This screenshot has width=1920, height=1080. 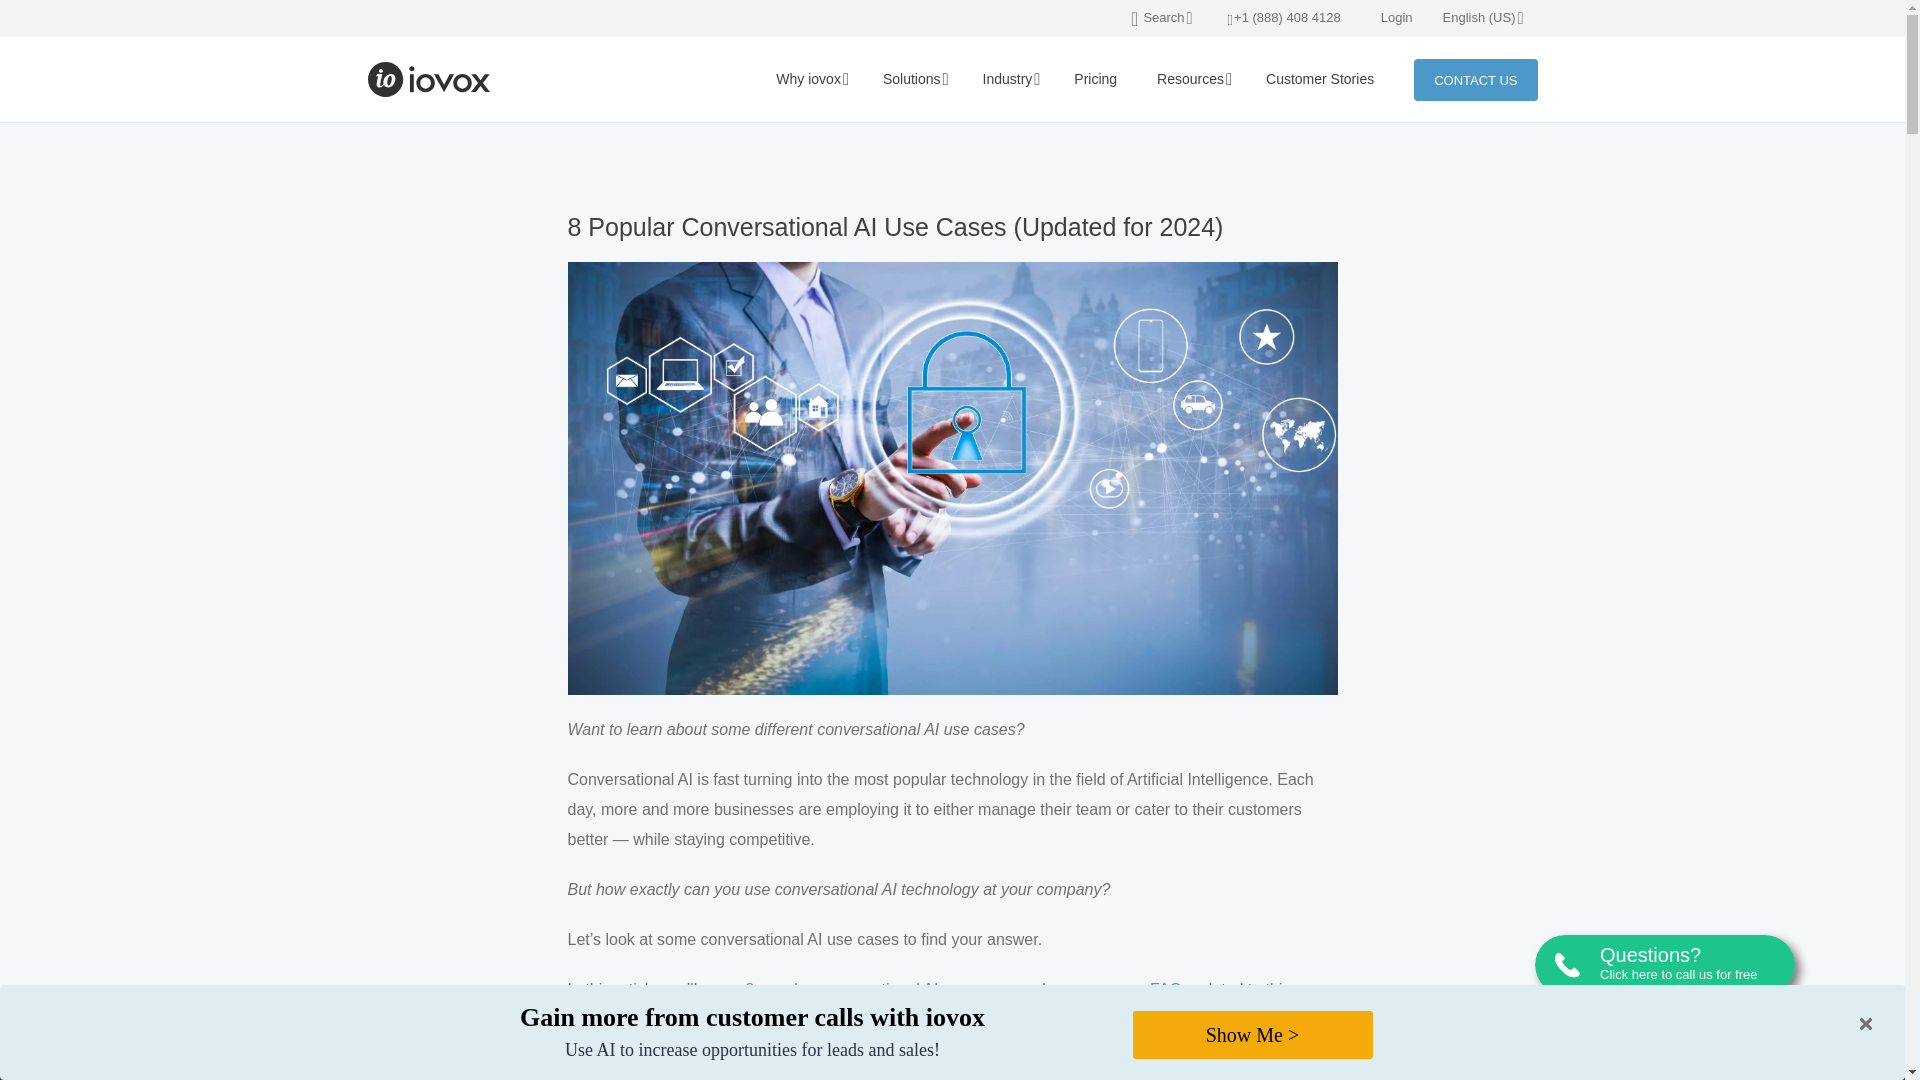 What do you see at coordinates (1396, 16) in the screenshot?
I see `Login` at bounding box center [1396, 16].